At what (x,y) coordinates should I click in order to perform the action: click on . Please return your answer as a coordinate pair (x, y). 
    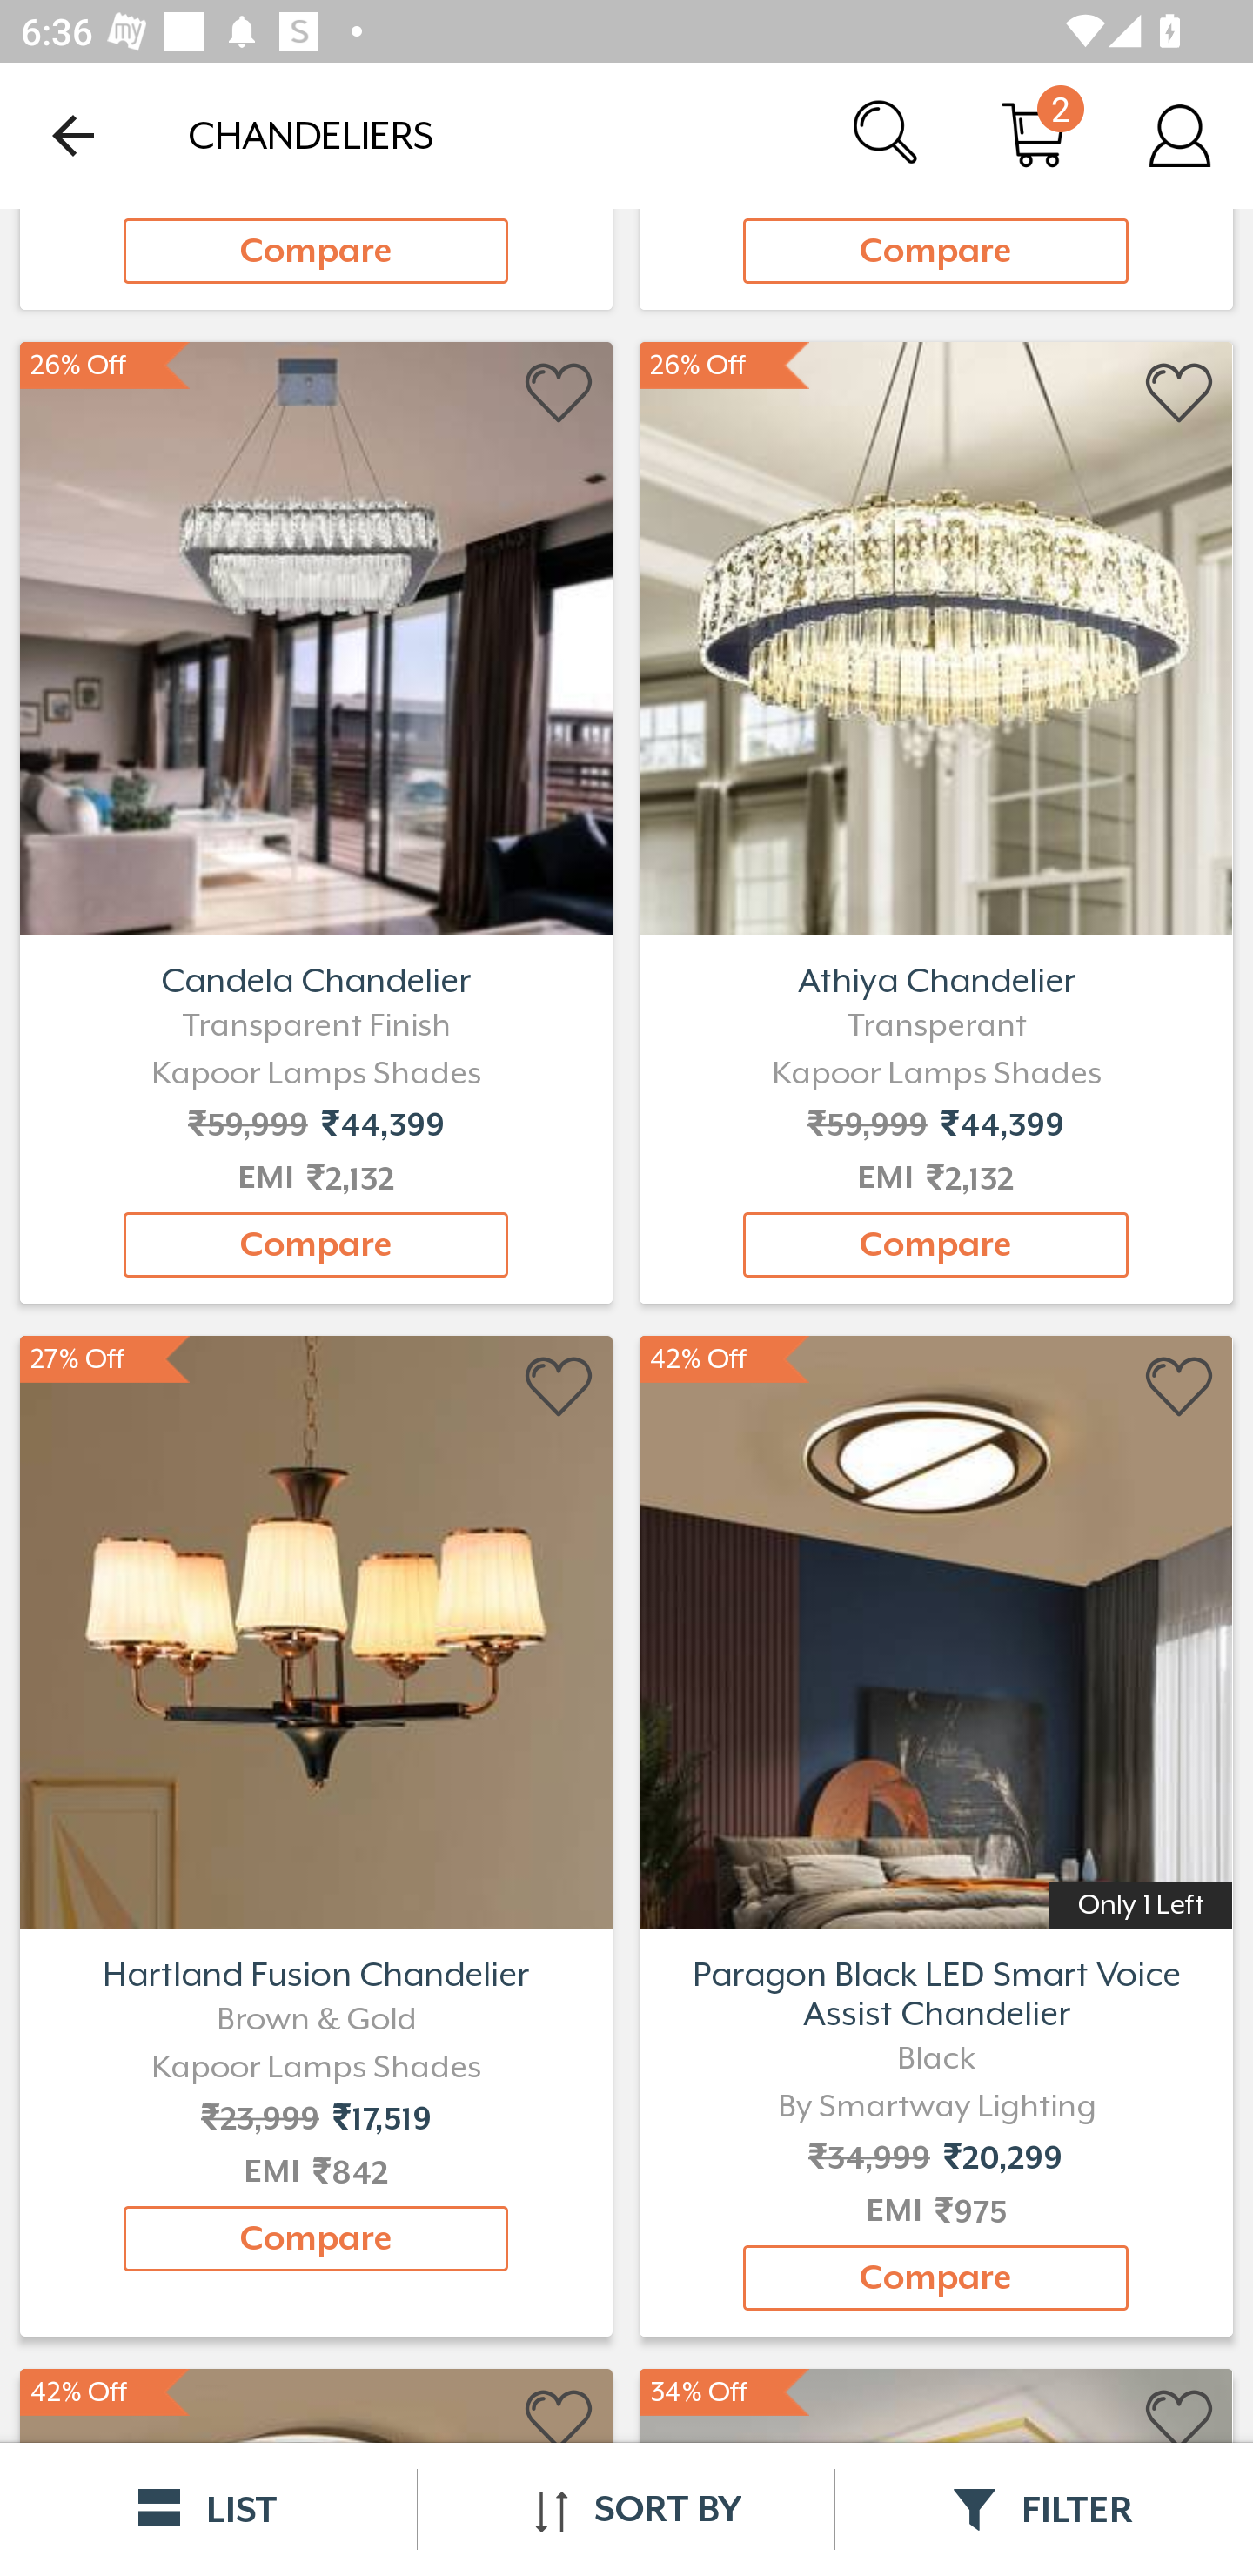
    Looking at the image, I should click on (1180, 1388).